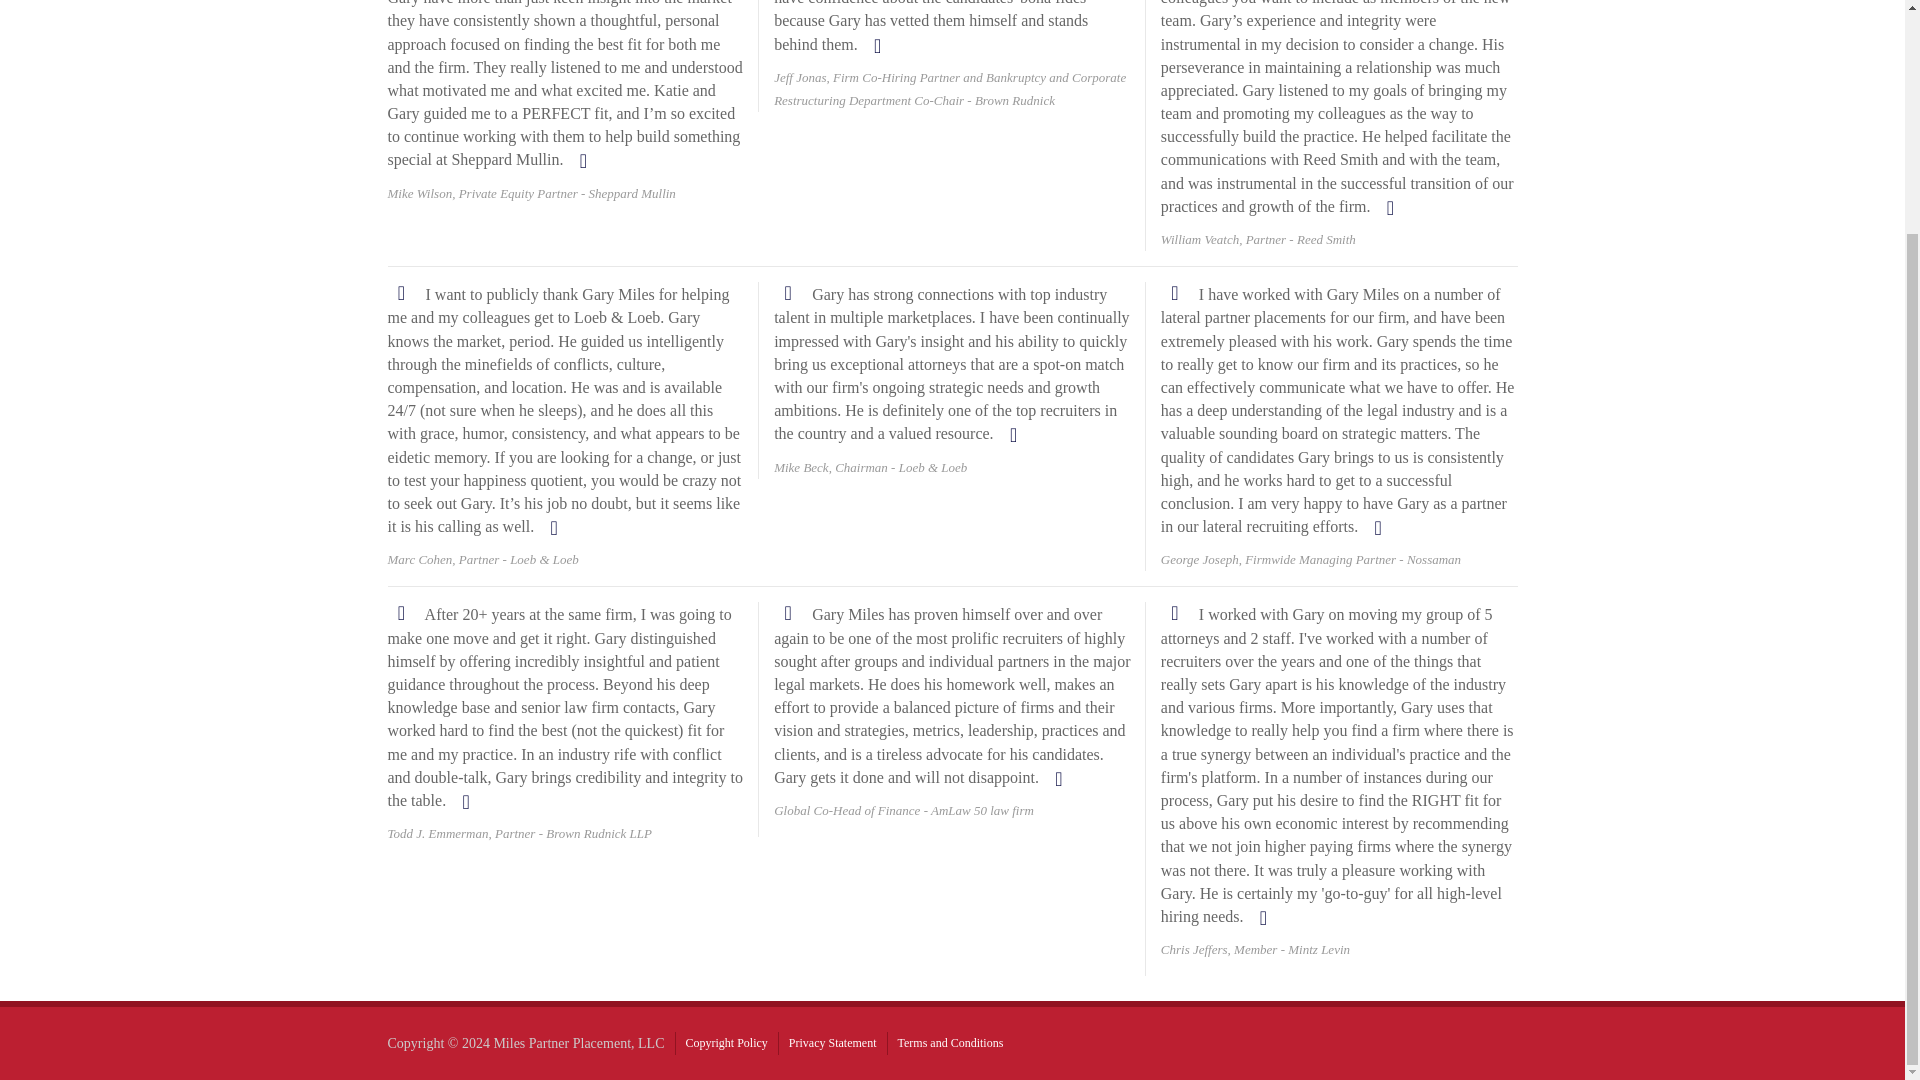 The width and height of the screenshot is (1920, 1080). I want to click on Copyright Policy, so click(726, 1042).